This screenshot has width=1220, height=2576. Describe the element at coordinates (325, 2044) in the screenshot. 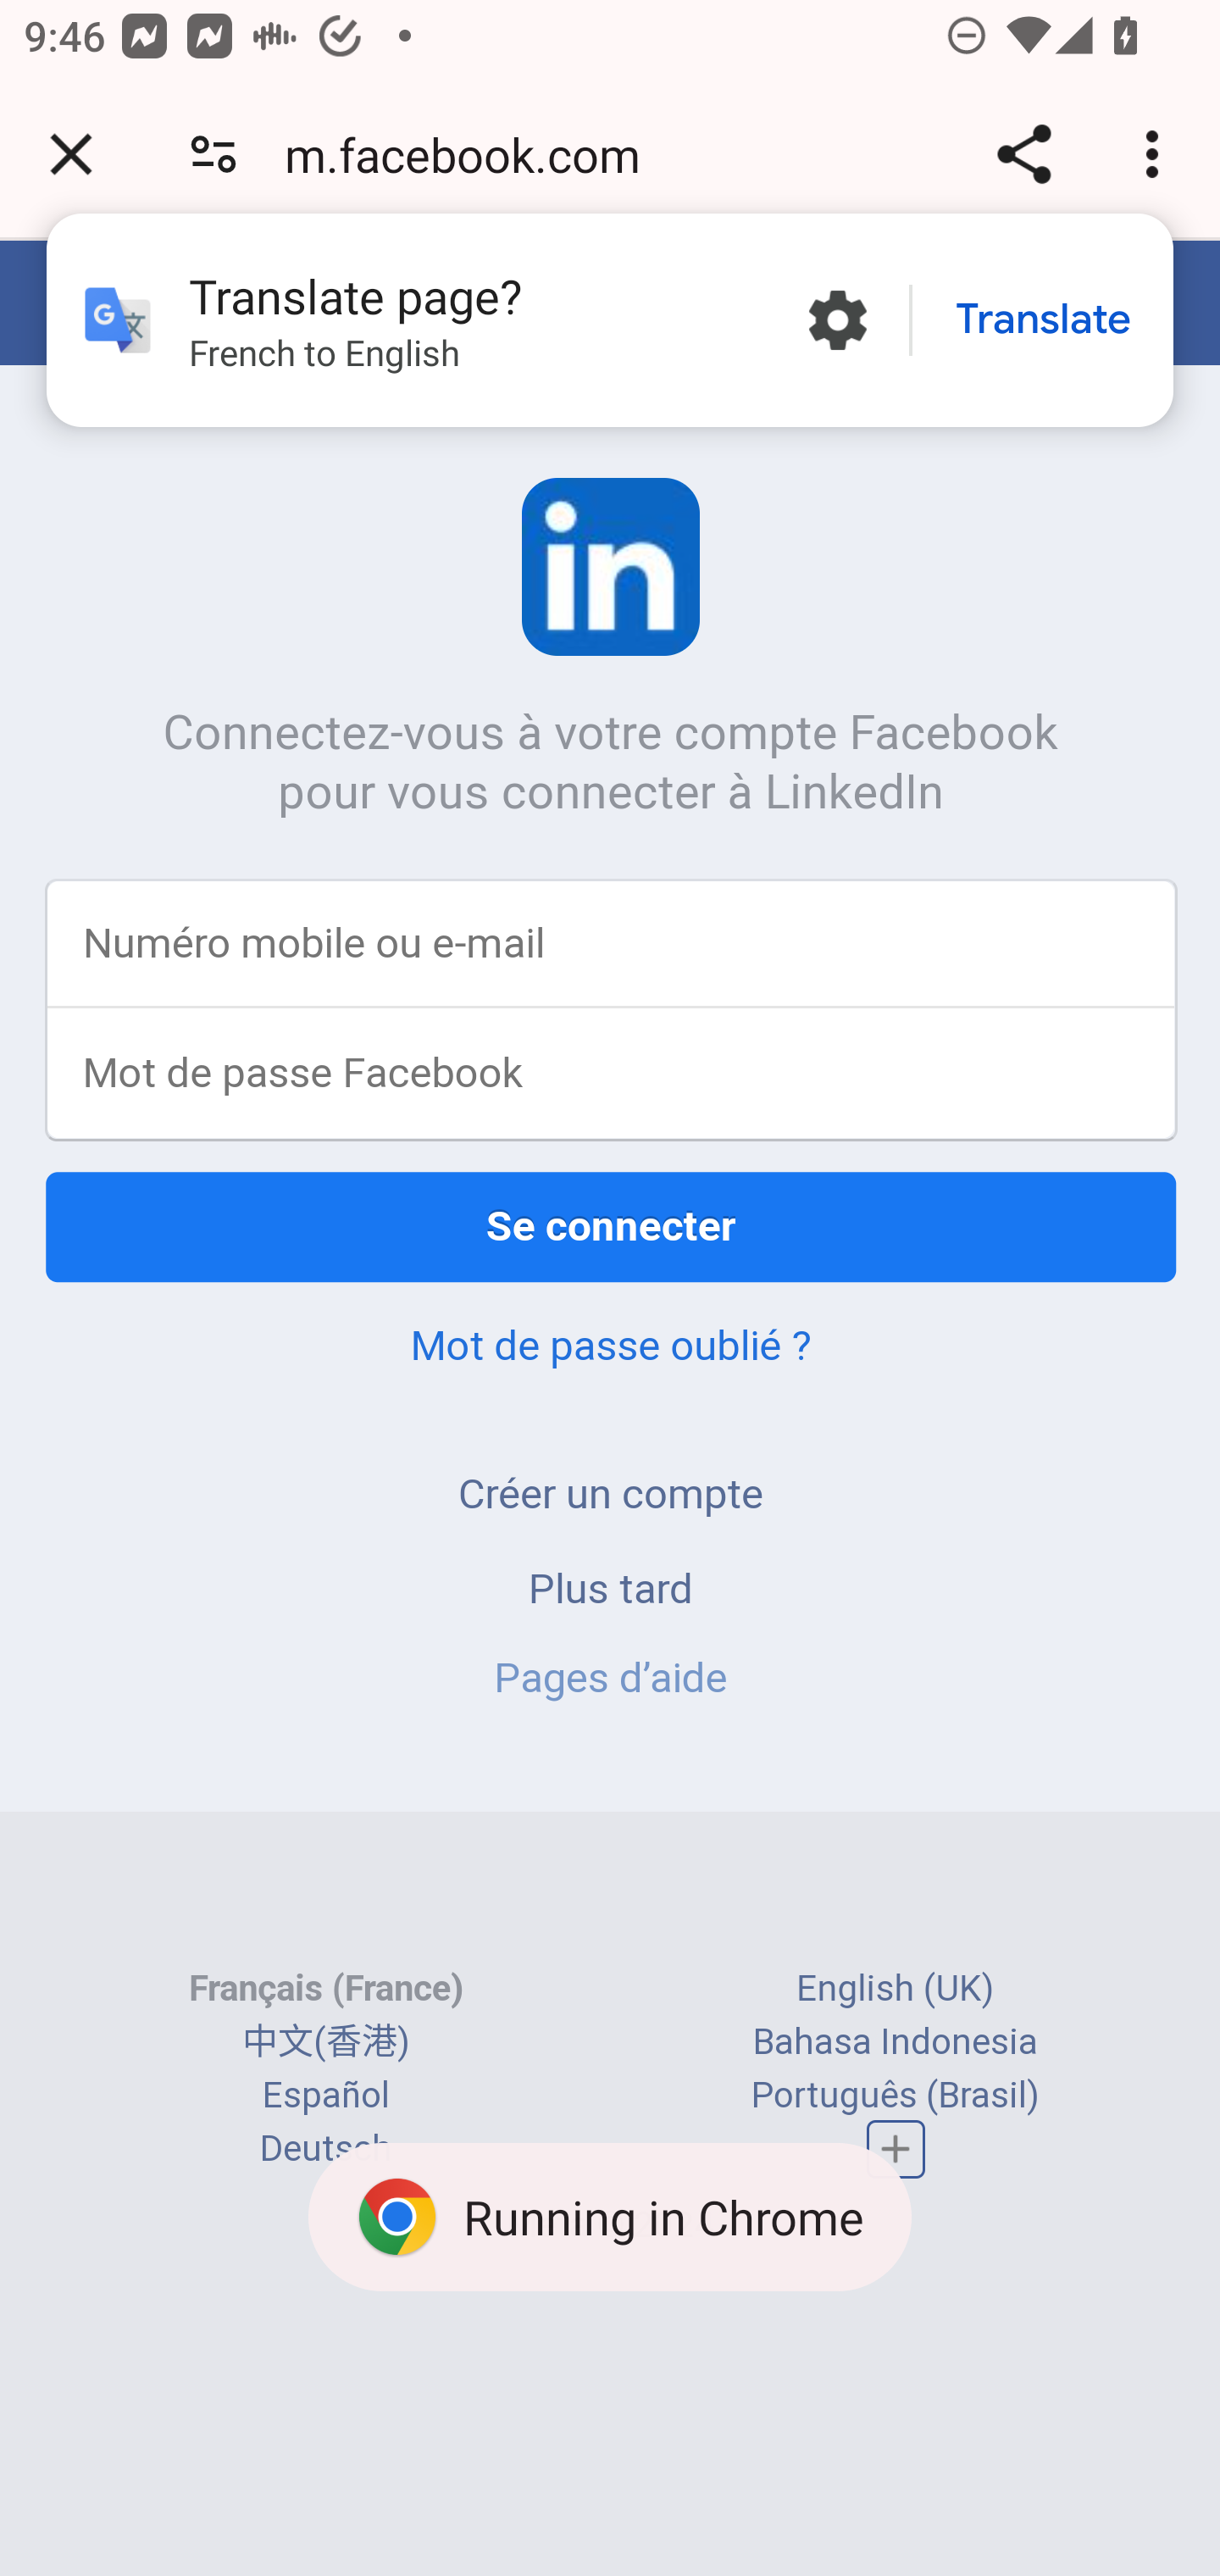

I see `中文(香港)` at that location.